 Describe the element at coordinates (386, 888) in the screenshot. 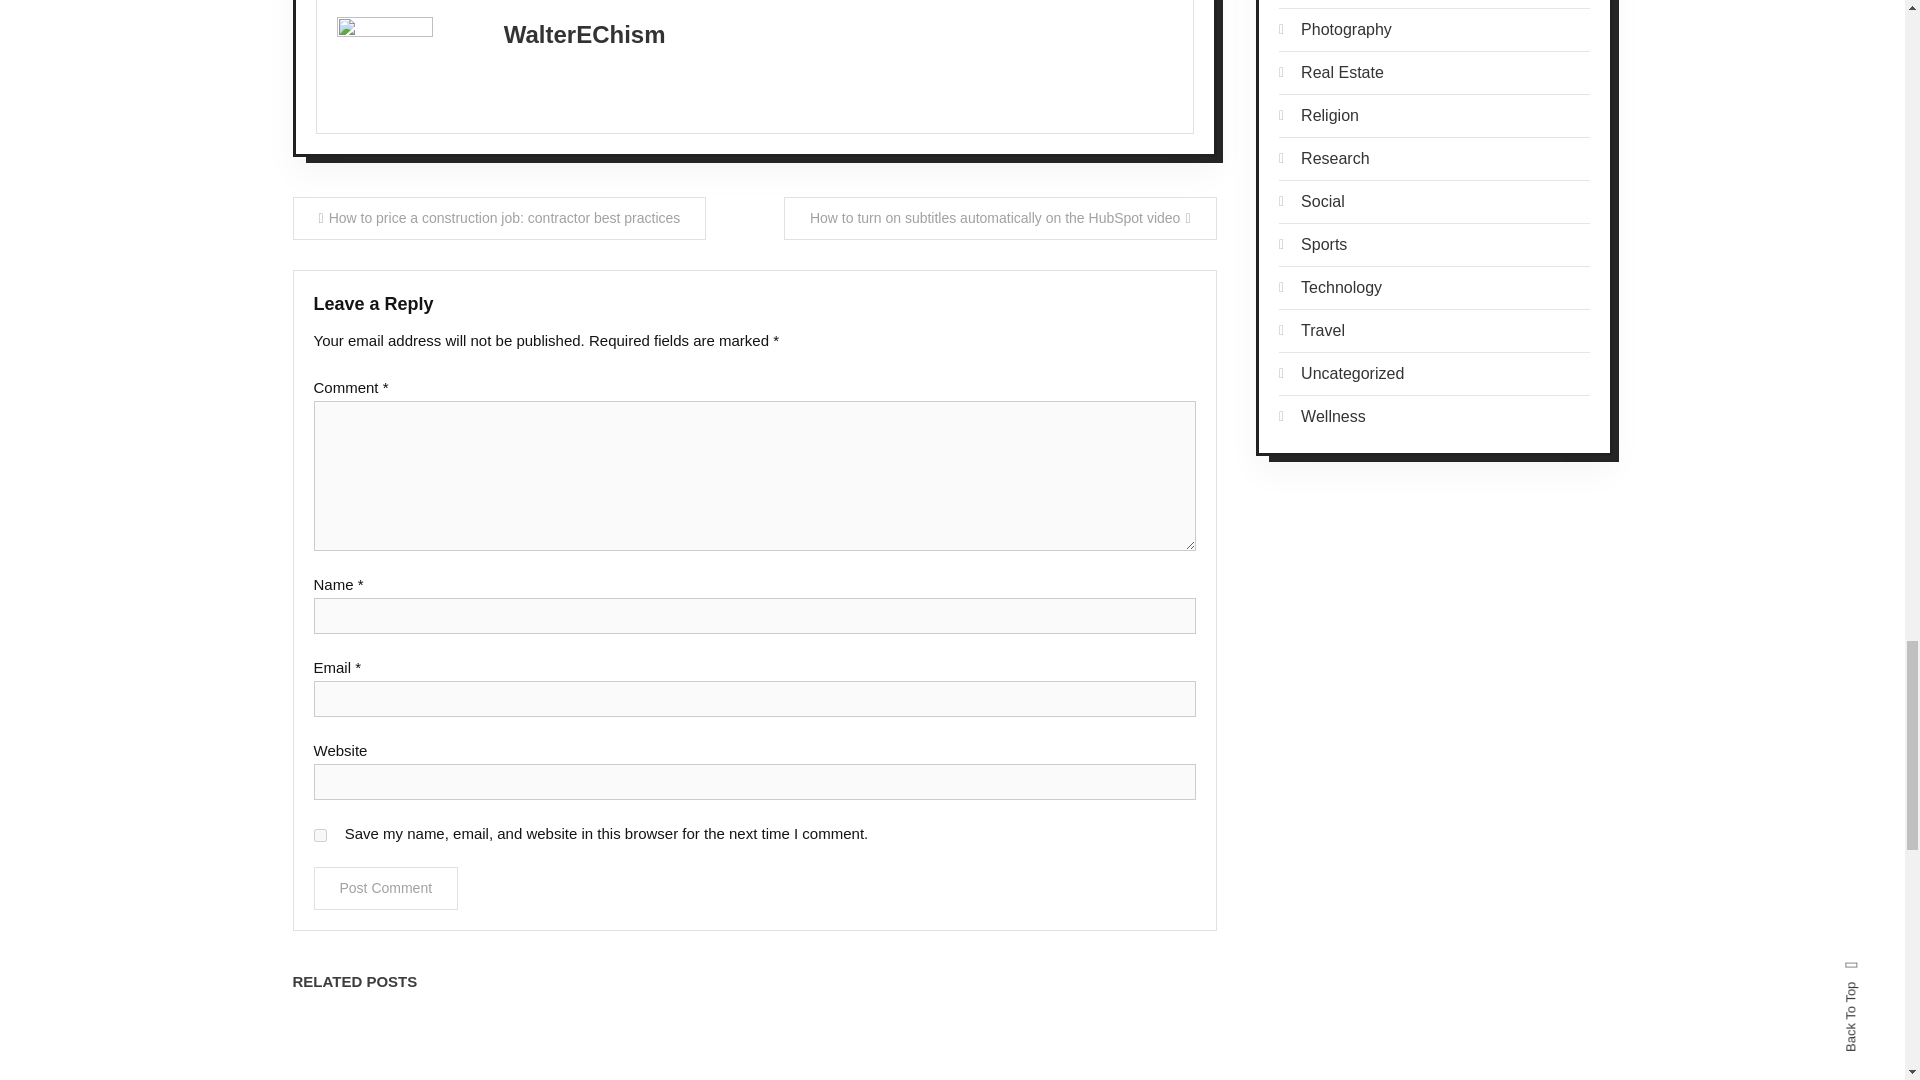

I see `Post Comment` at that location.